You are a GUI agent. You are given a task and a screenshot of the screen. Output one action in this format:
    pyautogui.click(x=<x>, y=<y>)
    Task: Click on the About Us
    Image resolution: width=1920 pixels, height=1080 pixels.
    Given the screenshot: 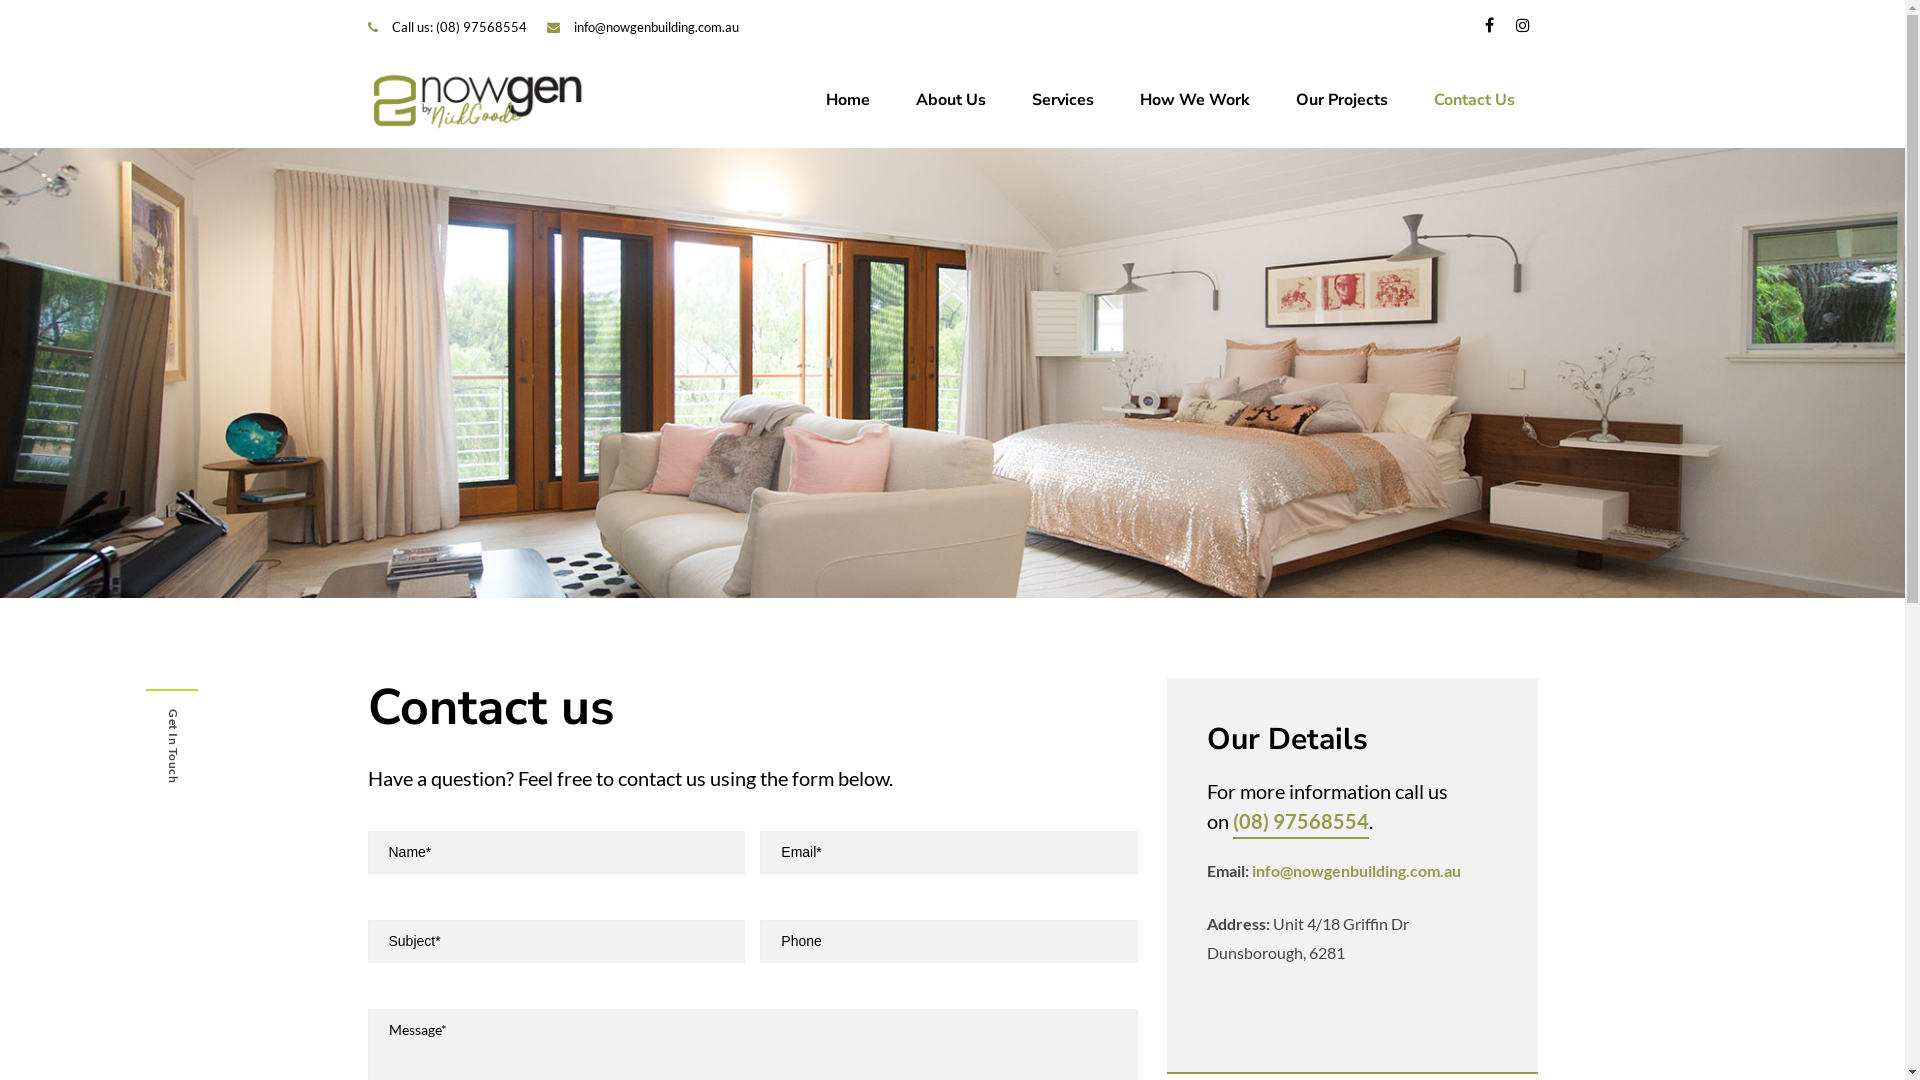 What is the action you would take?
    pyautogui.click(x=950, y=101)
    